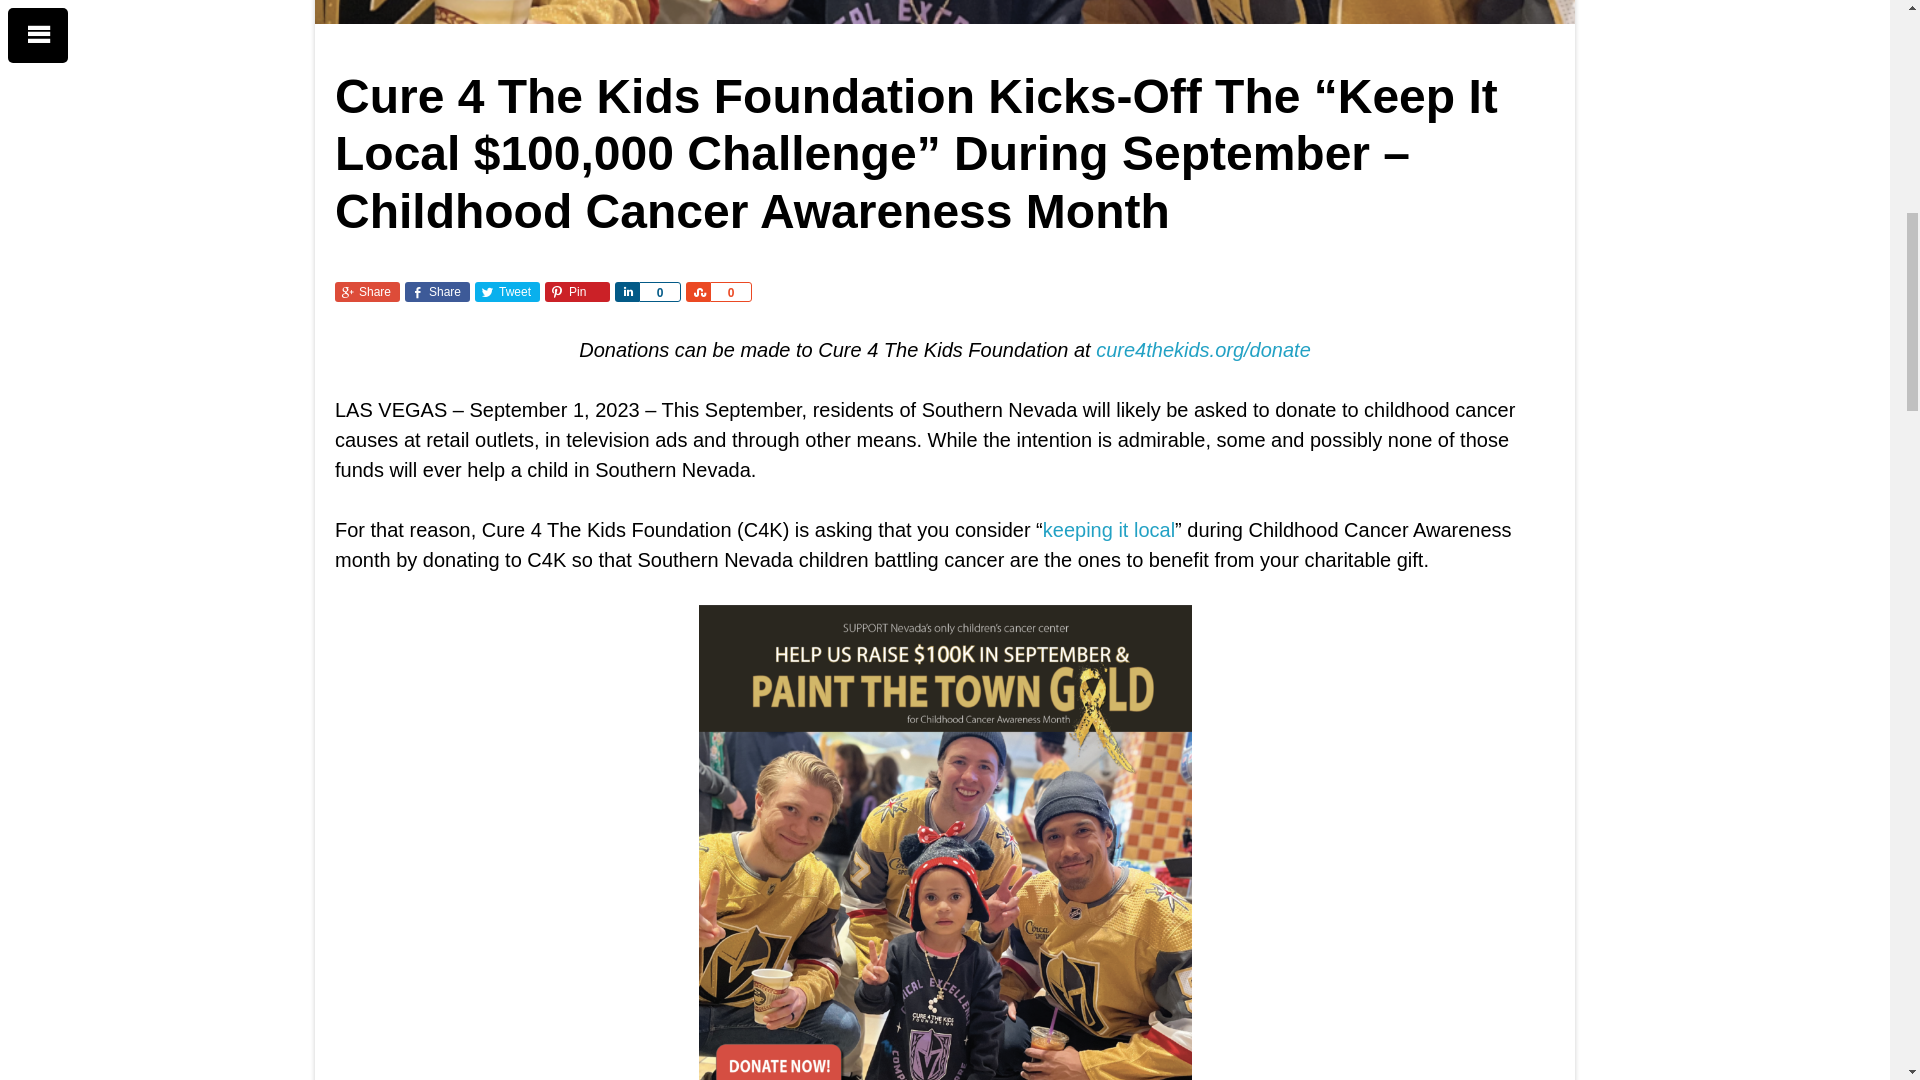 The image size is (1920, 1080). I want to click on Tweet, so click(506, 292).